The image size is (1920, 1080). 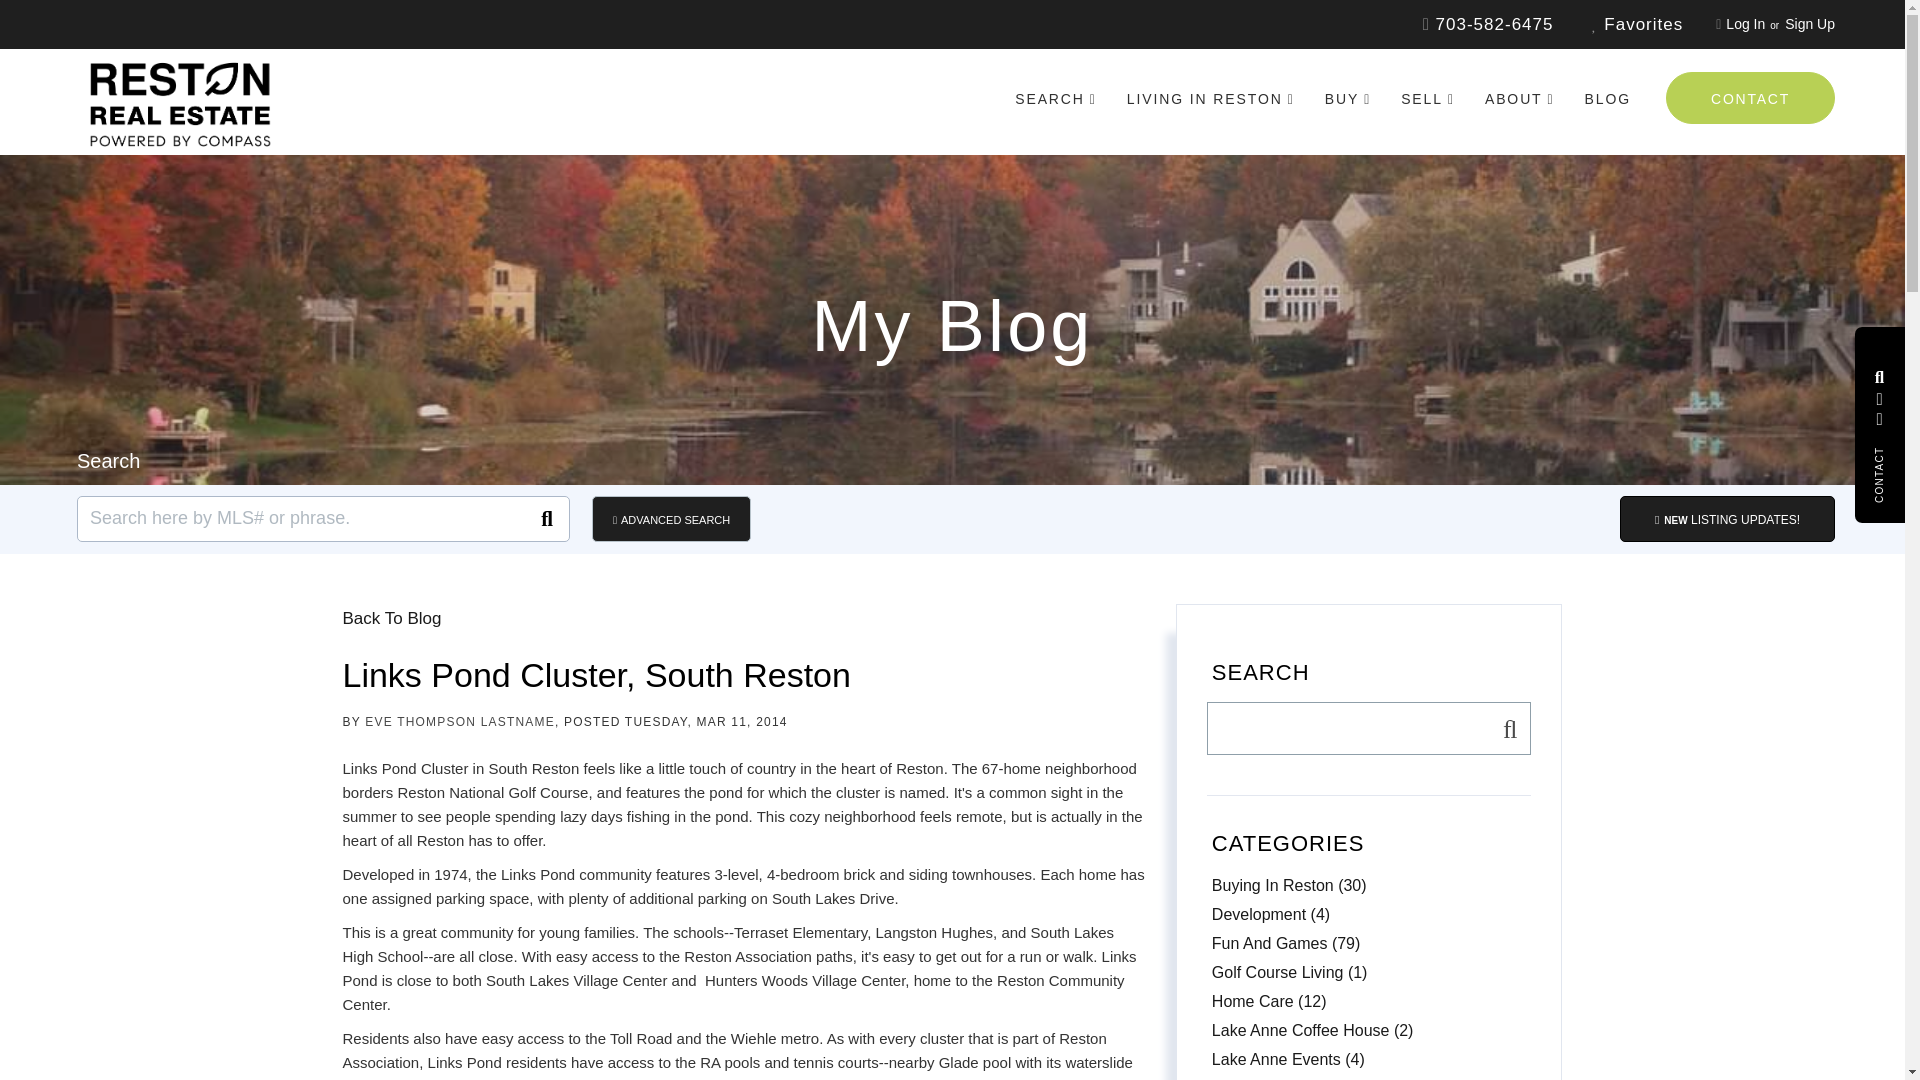 I want to click on Sign Up, so click(x=1810, y=24).